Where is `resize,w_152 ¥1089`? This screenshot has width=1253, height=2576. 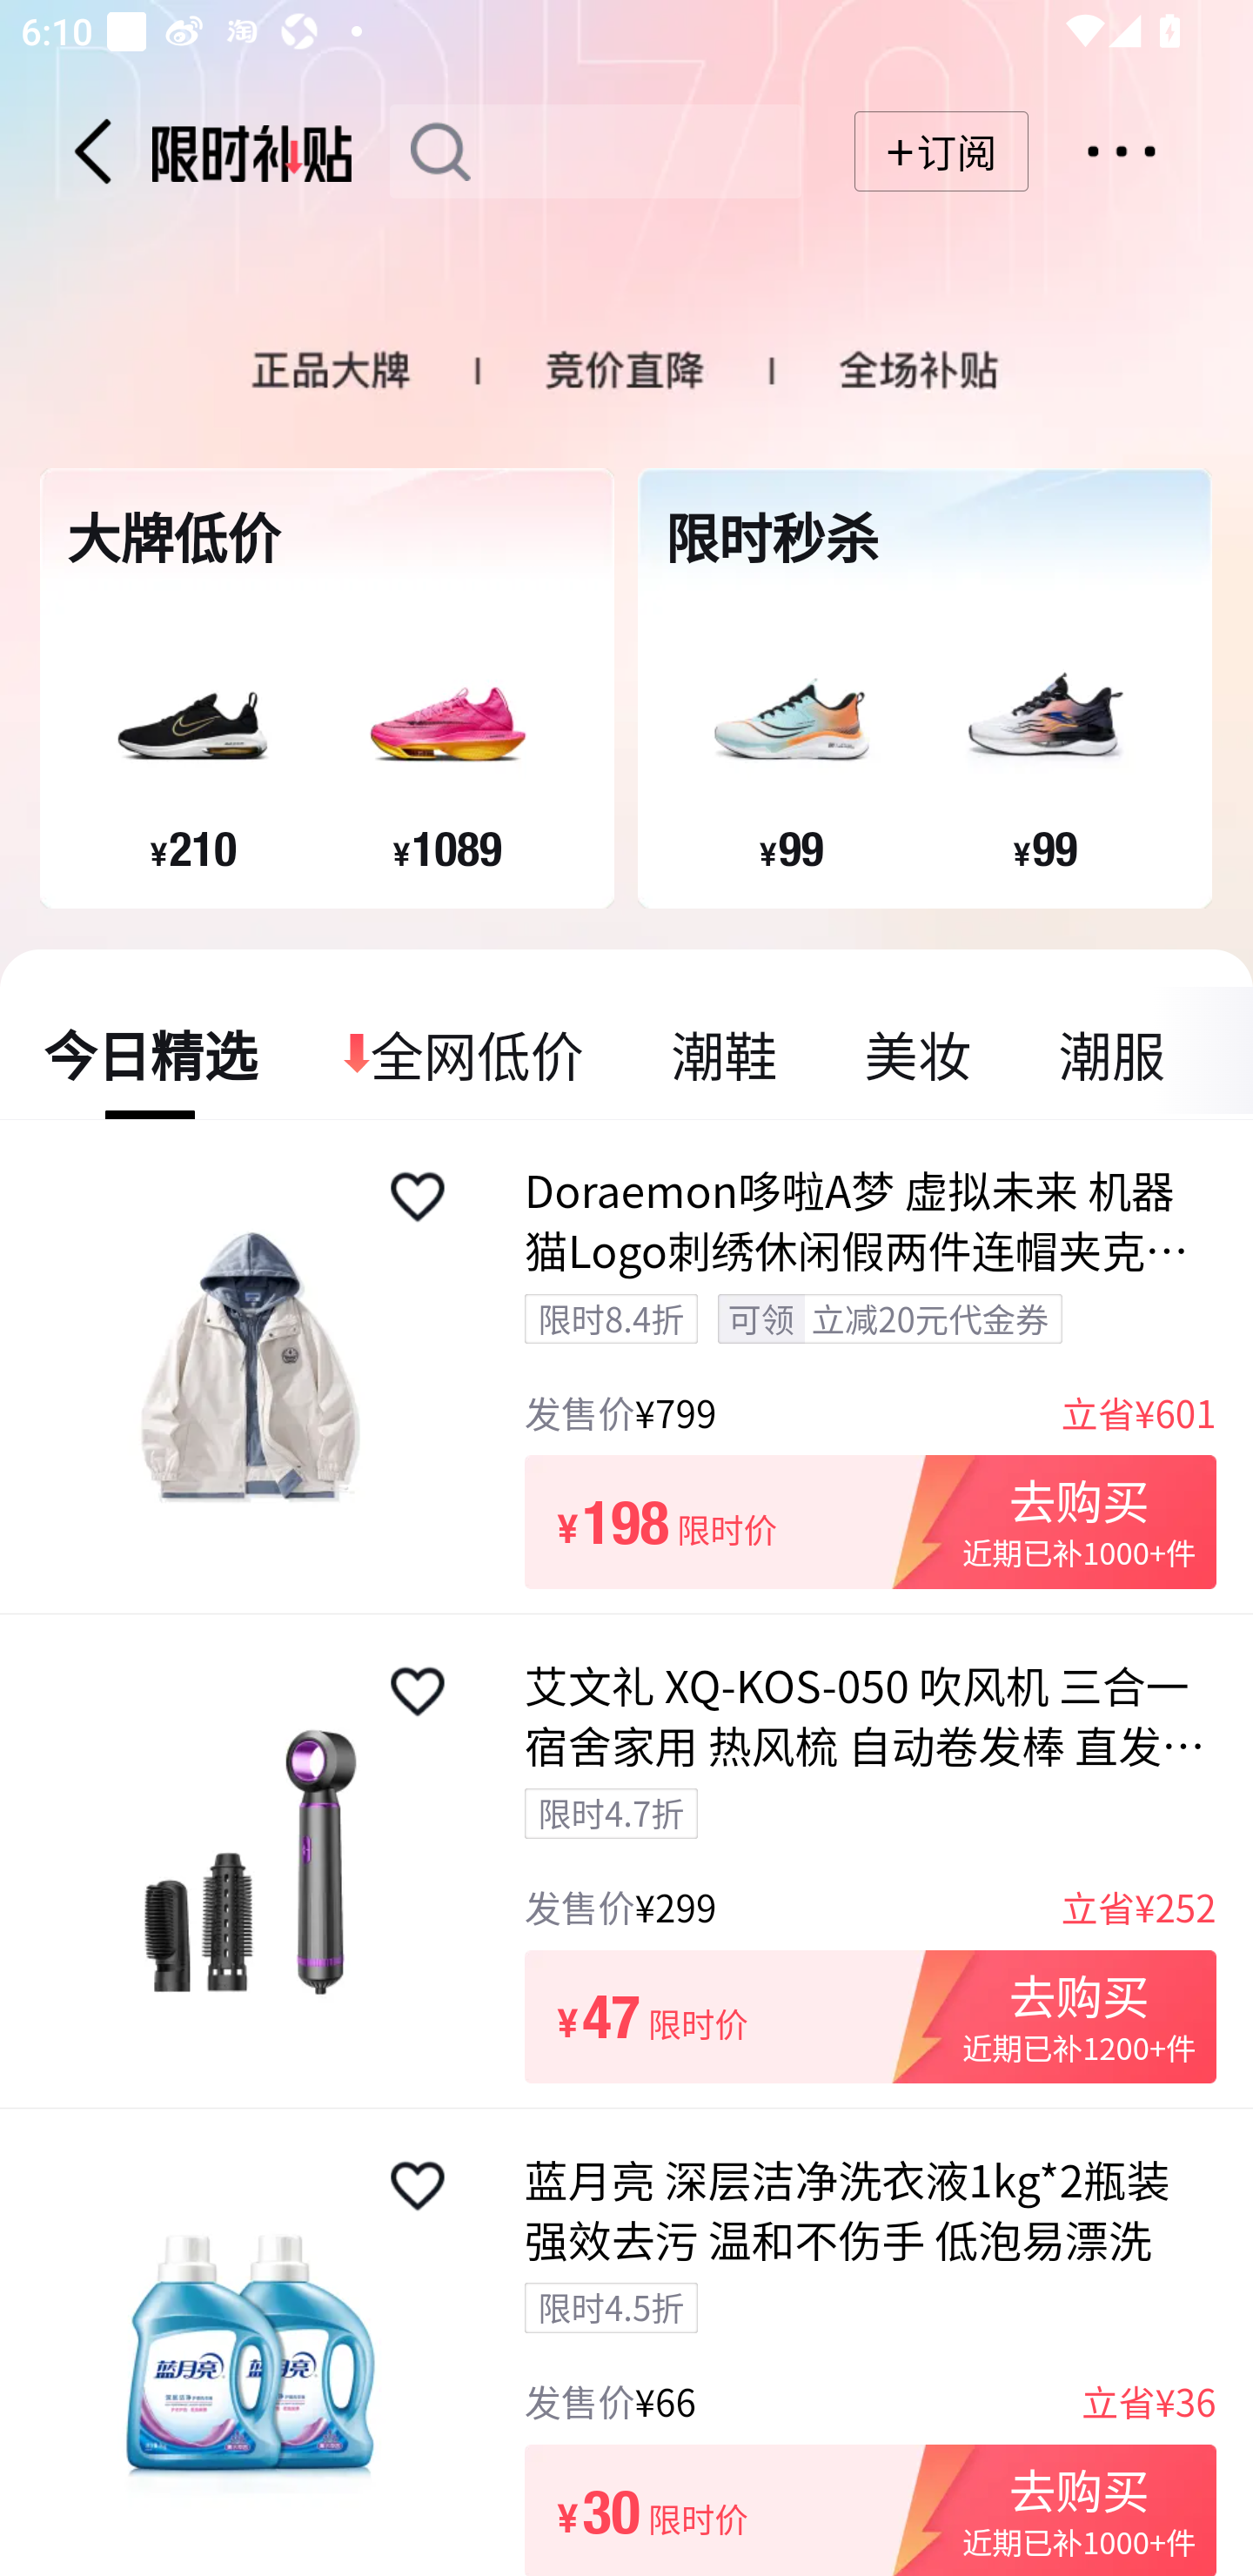 resize,w_152 ¥1089 is located at coordinates (447, 729).